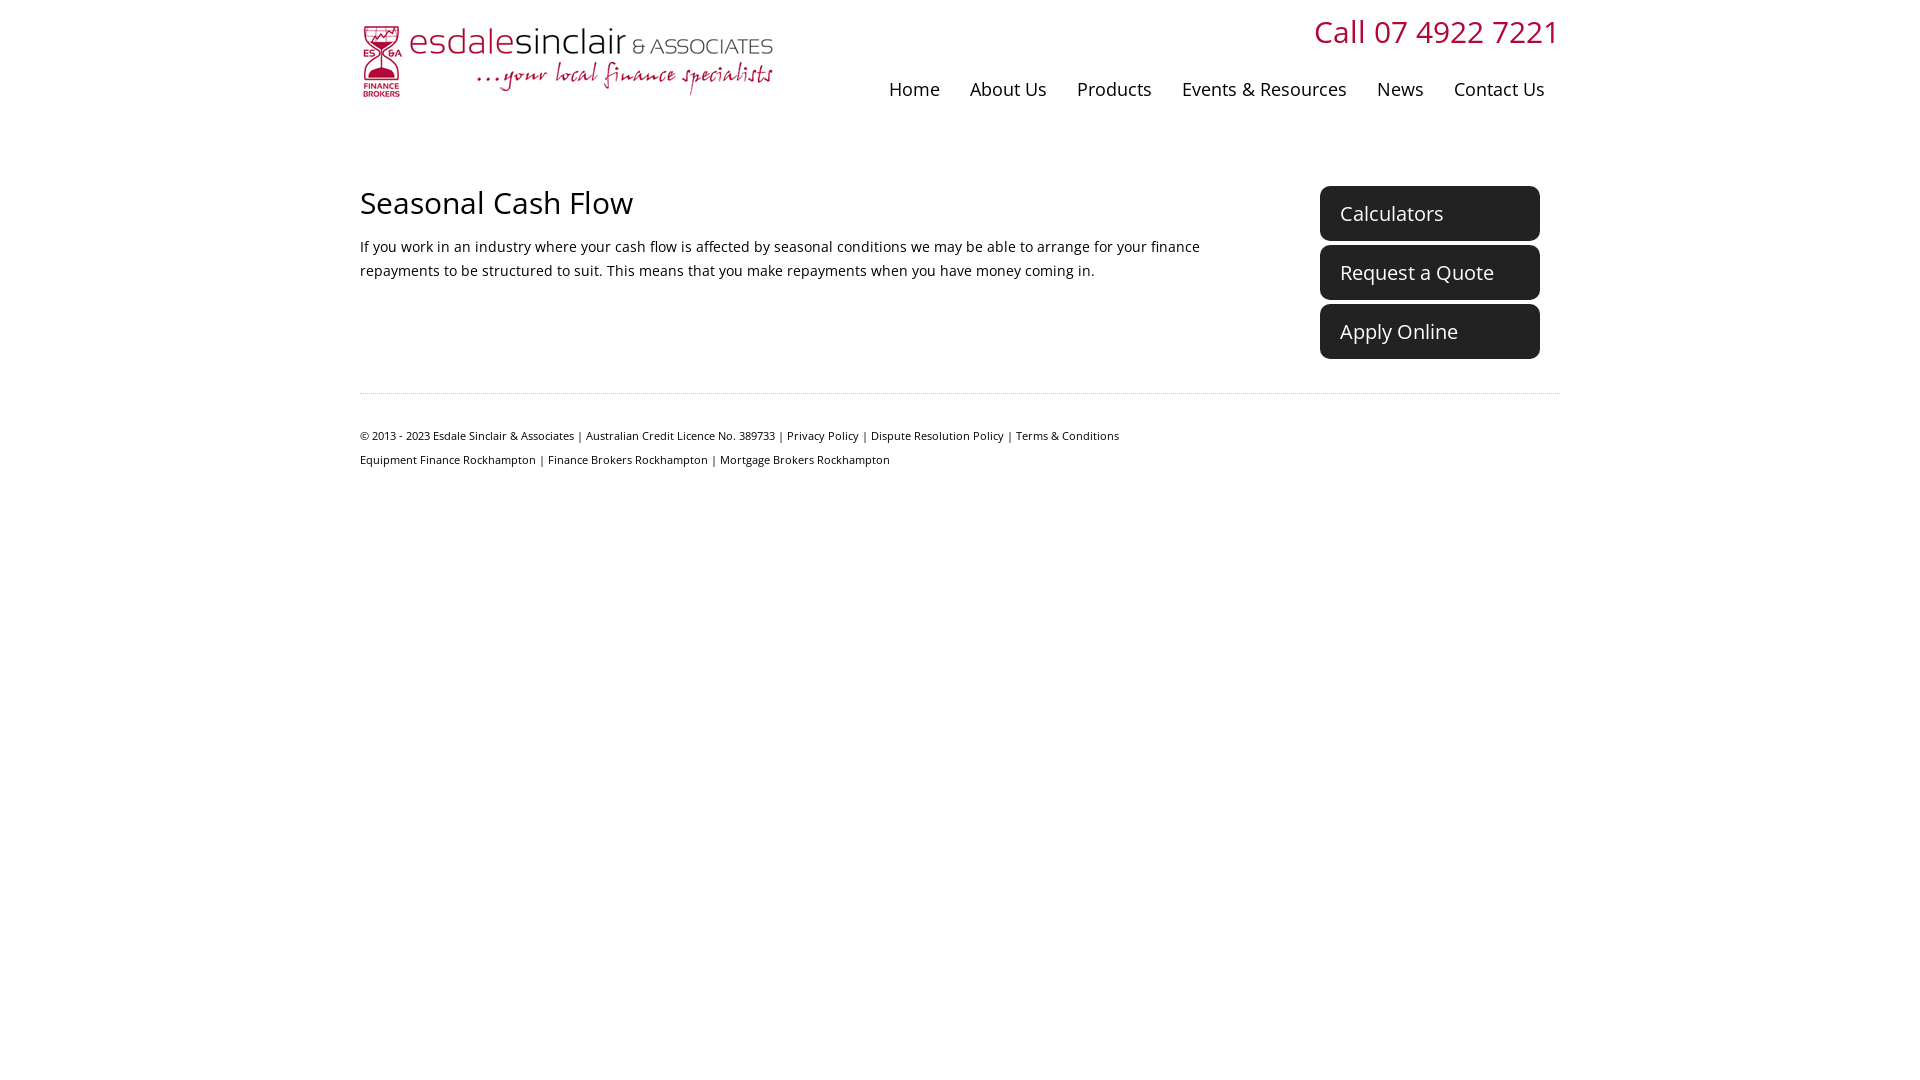 The image size is (1920, 1080). What do you see at coordinates (1068, 436) in the screenshot?
I see `Terms & Conditions` at bounding box center [1068, 436].